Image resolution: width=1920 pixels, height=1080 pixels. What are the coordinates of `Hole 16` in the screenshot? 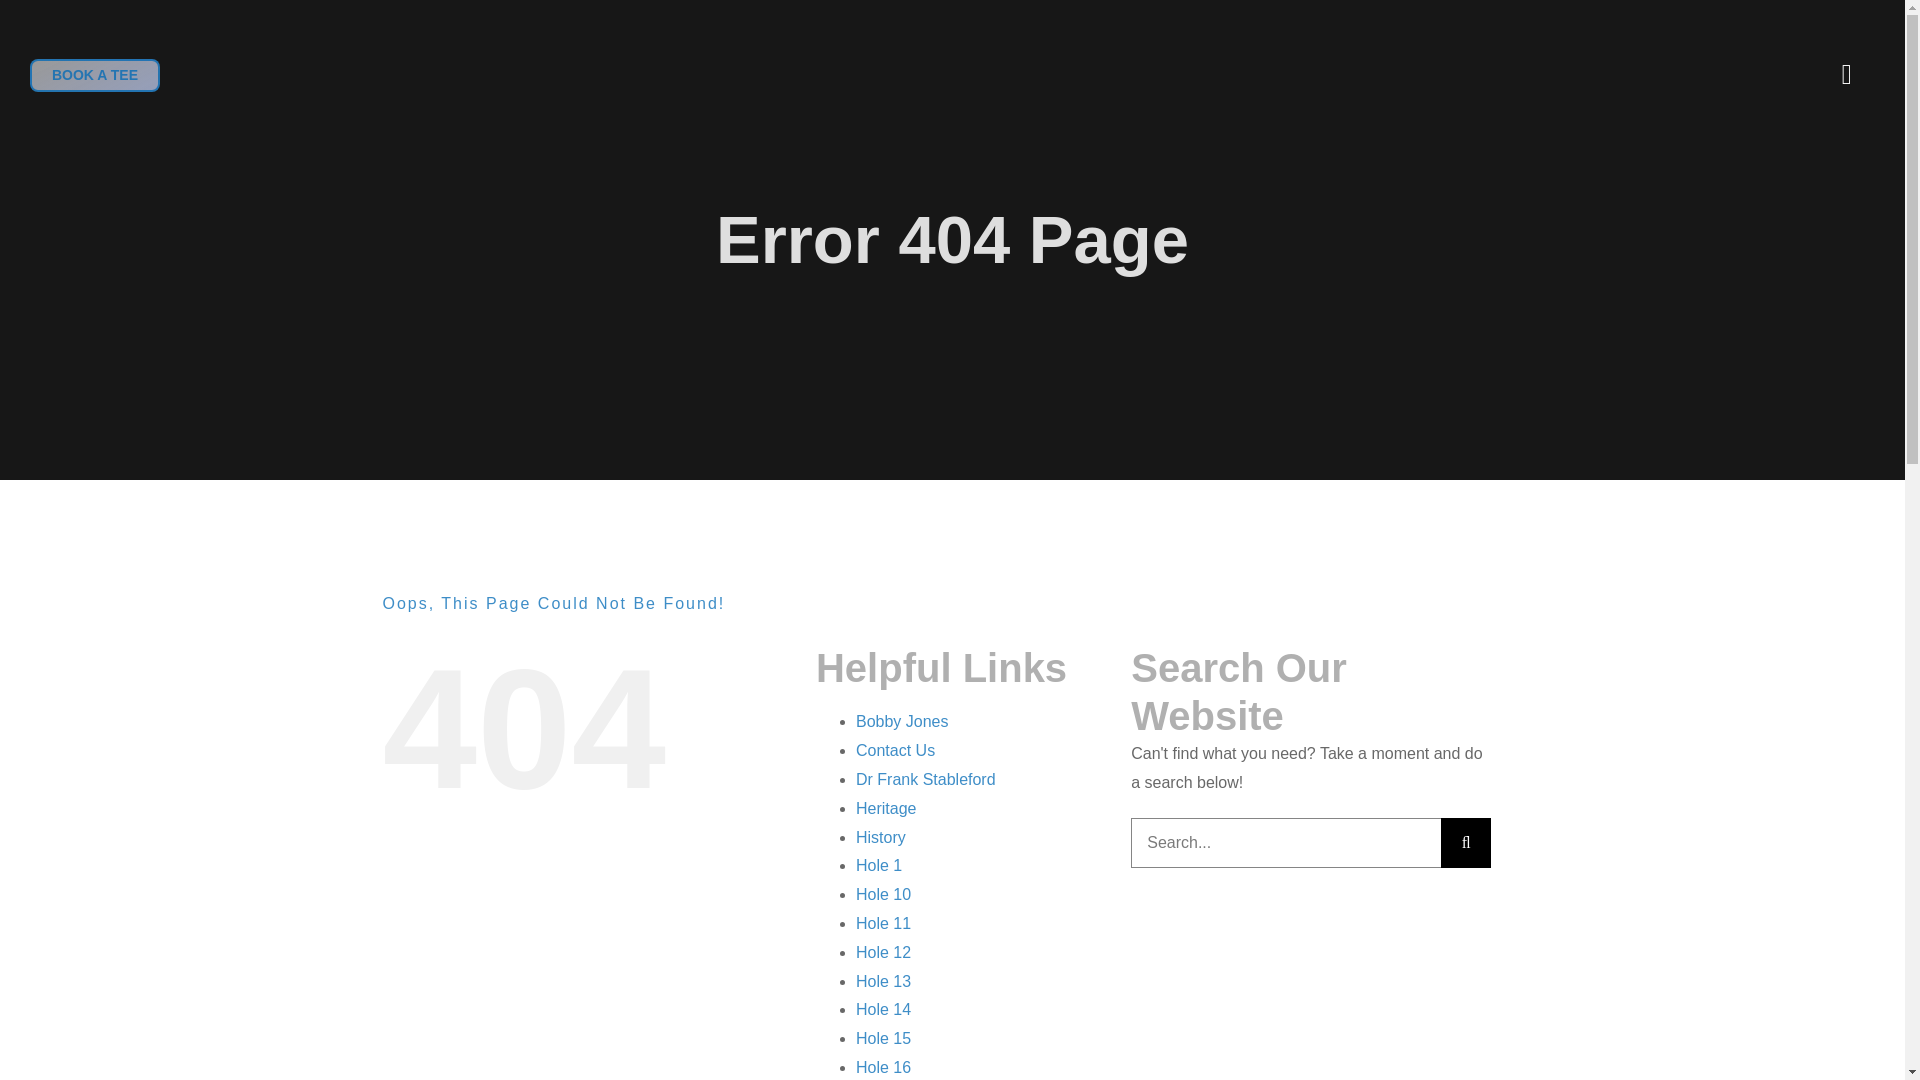 It's located at (883, 1067).